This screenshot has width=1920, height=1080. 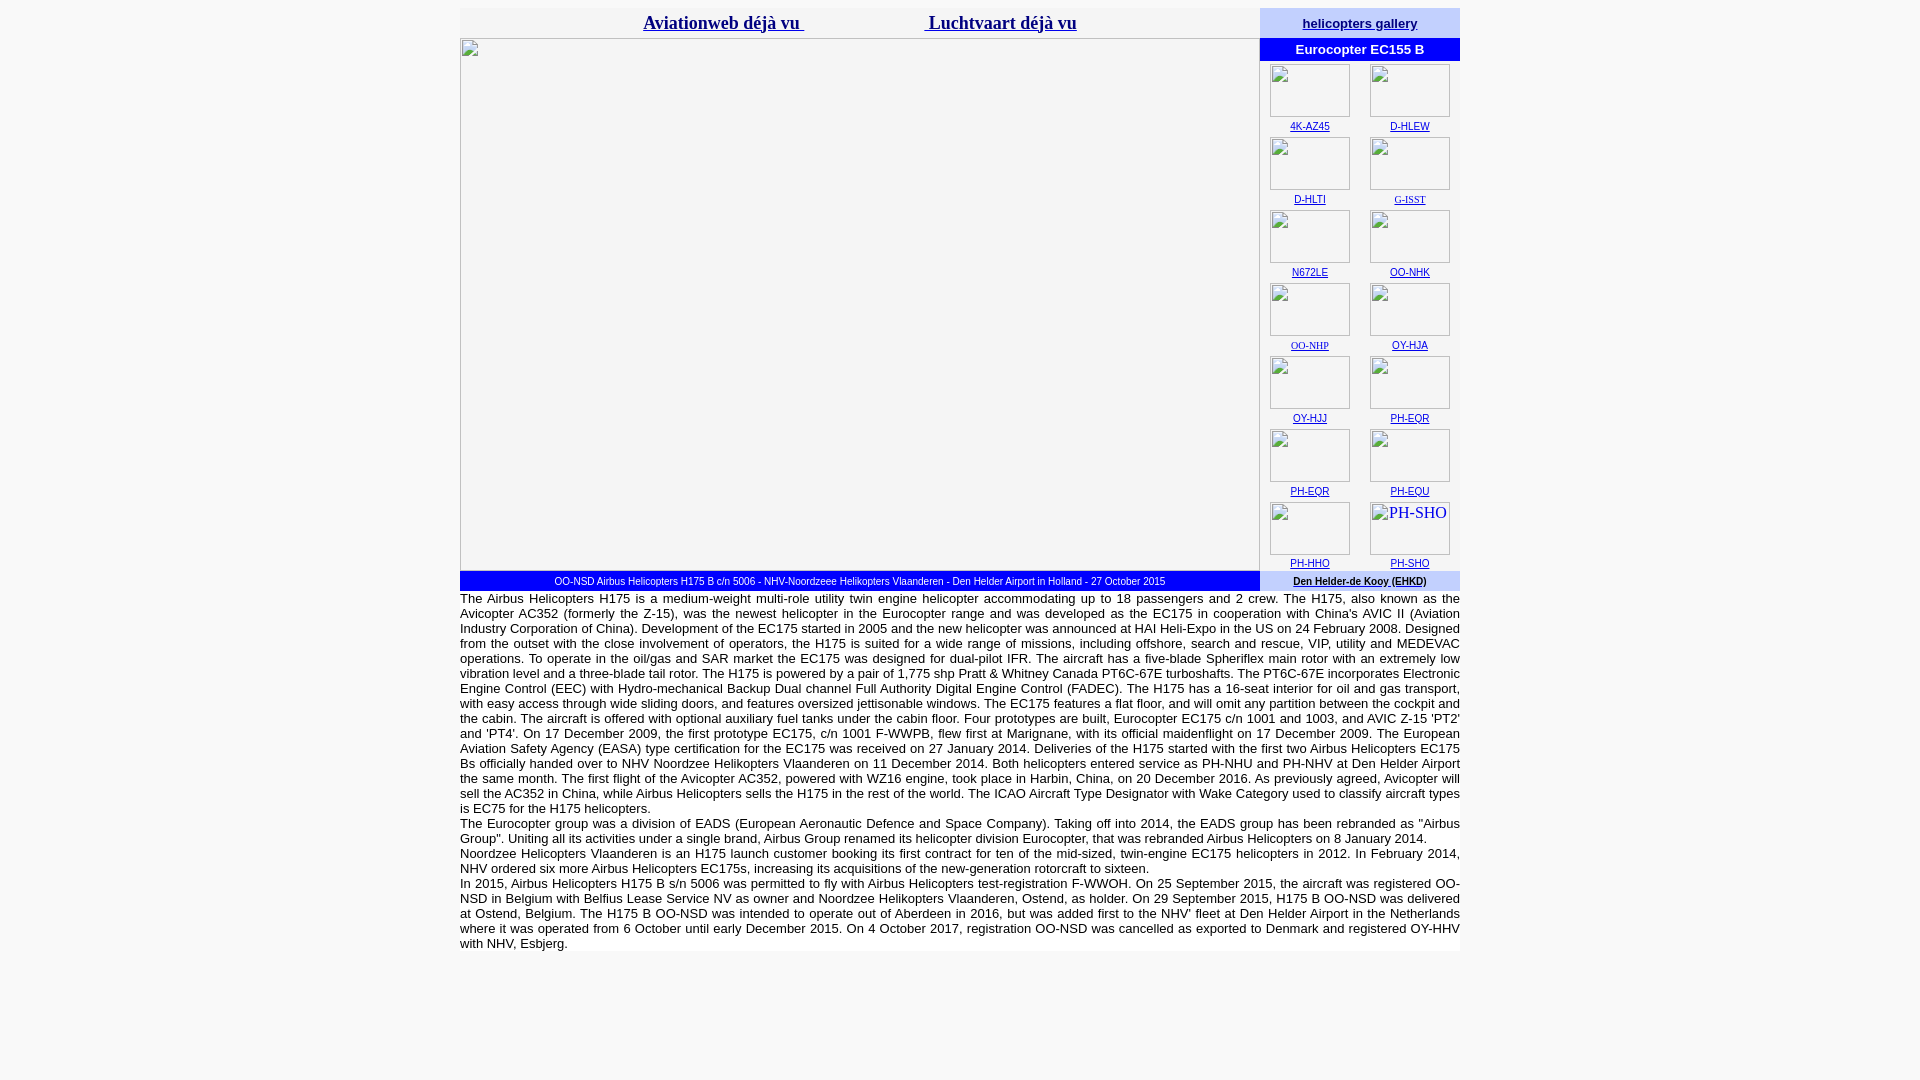 What do you see at coordinates (1309, 564) in the screenshot?
I see `PH-HHO` at bounding box center [1309, 564].